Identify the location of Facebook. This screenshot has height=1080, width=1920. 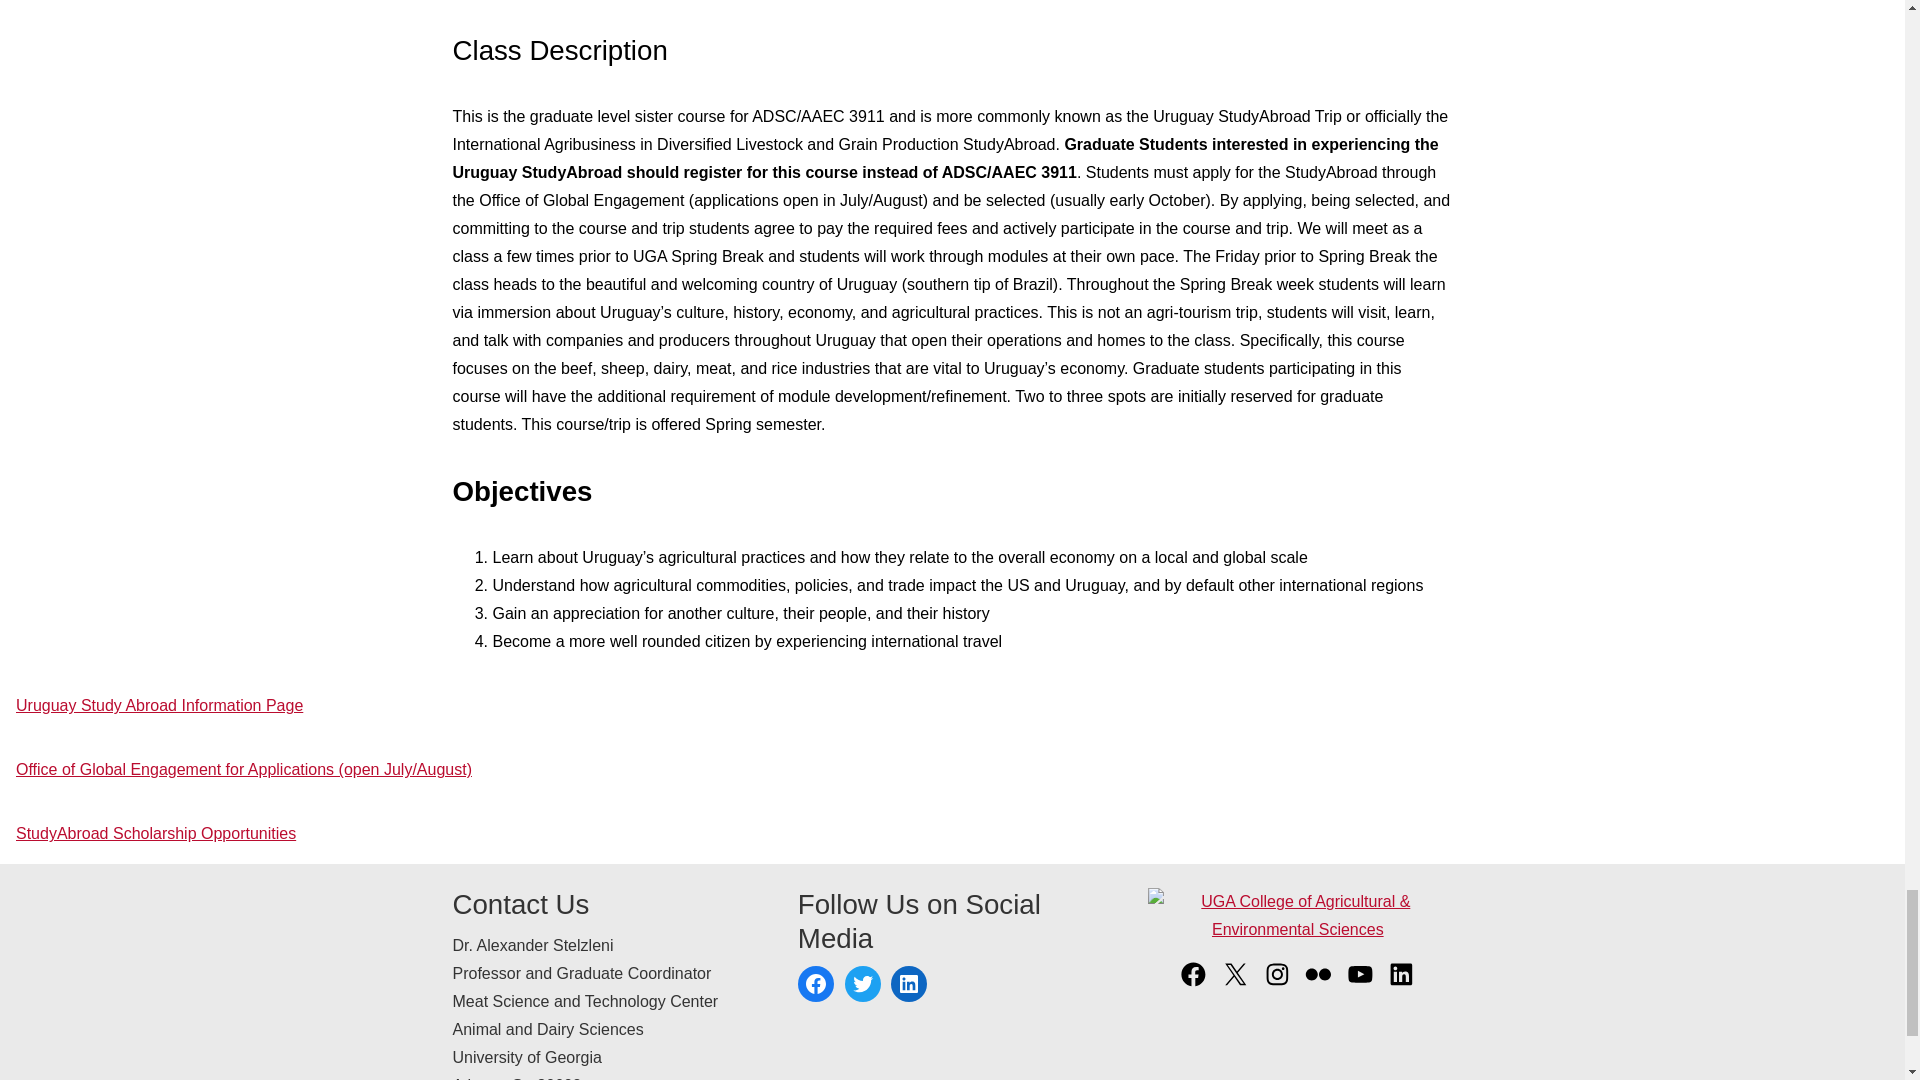
(1192, 984).